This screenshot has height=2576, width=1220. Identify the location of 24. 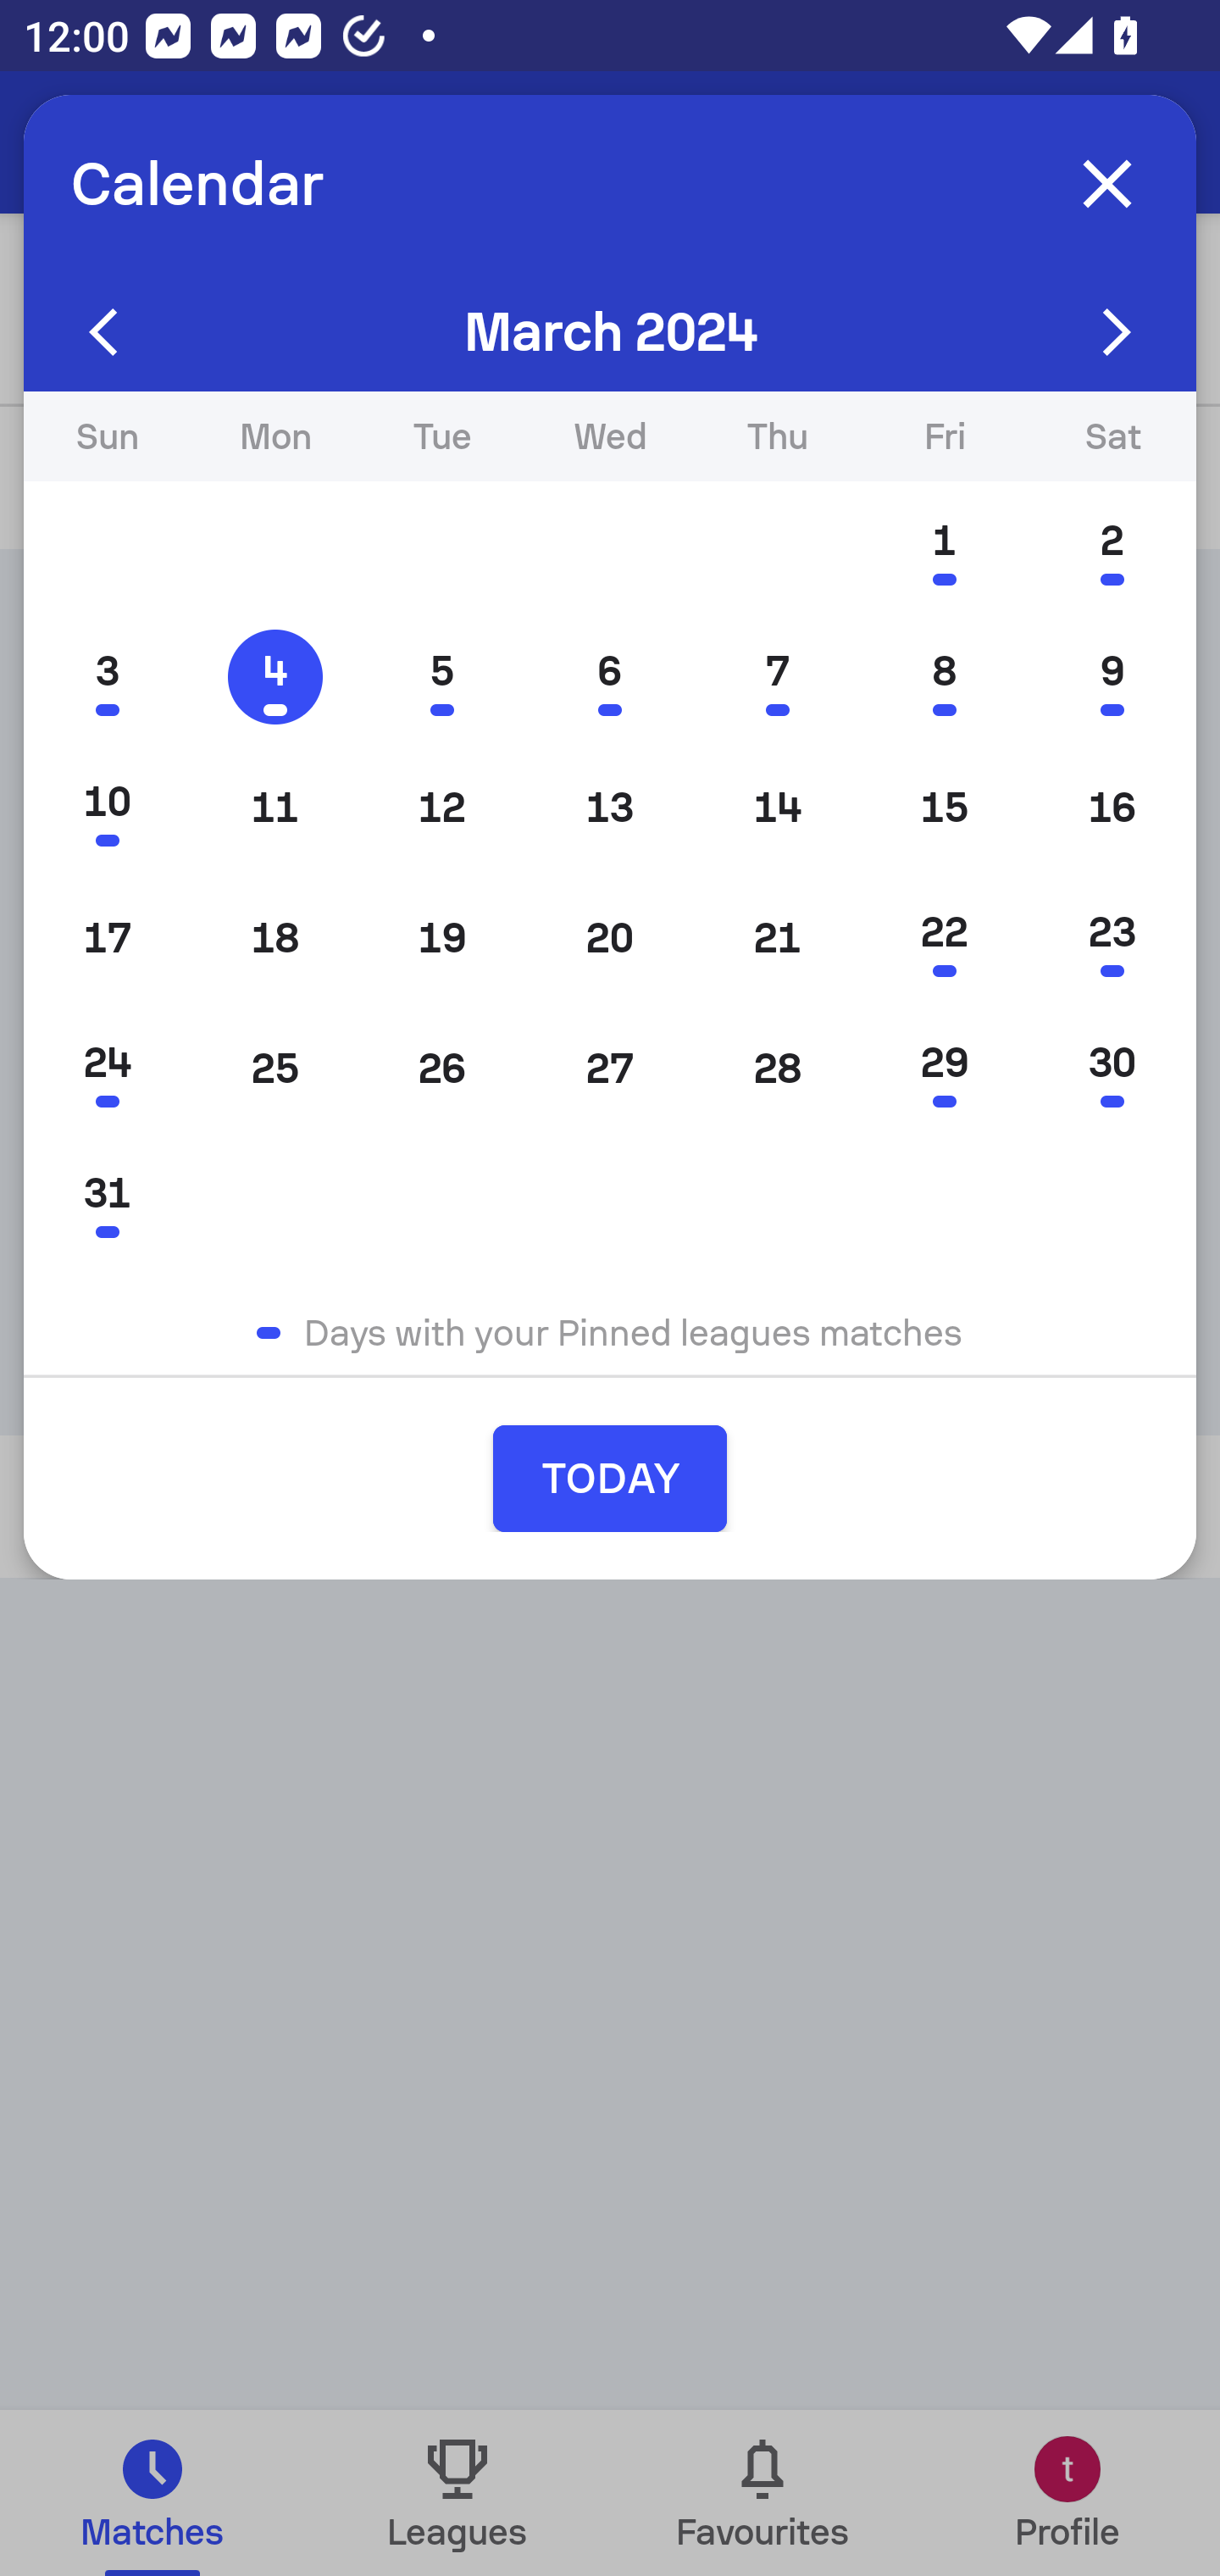
(107, 1068).